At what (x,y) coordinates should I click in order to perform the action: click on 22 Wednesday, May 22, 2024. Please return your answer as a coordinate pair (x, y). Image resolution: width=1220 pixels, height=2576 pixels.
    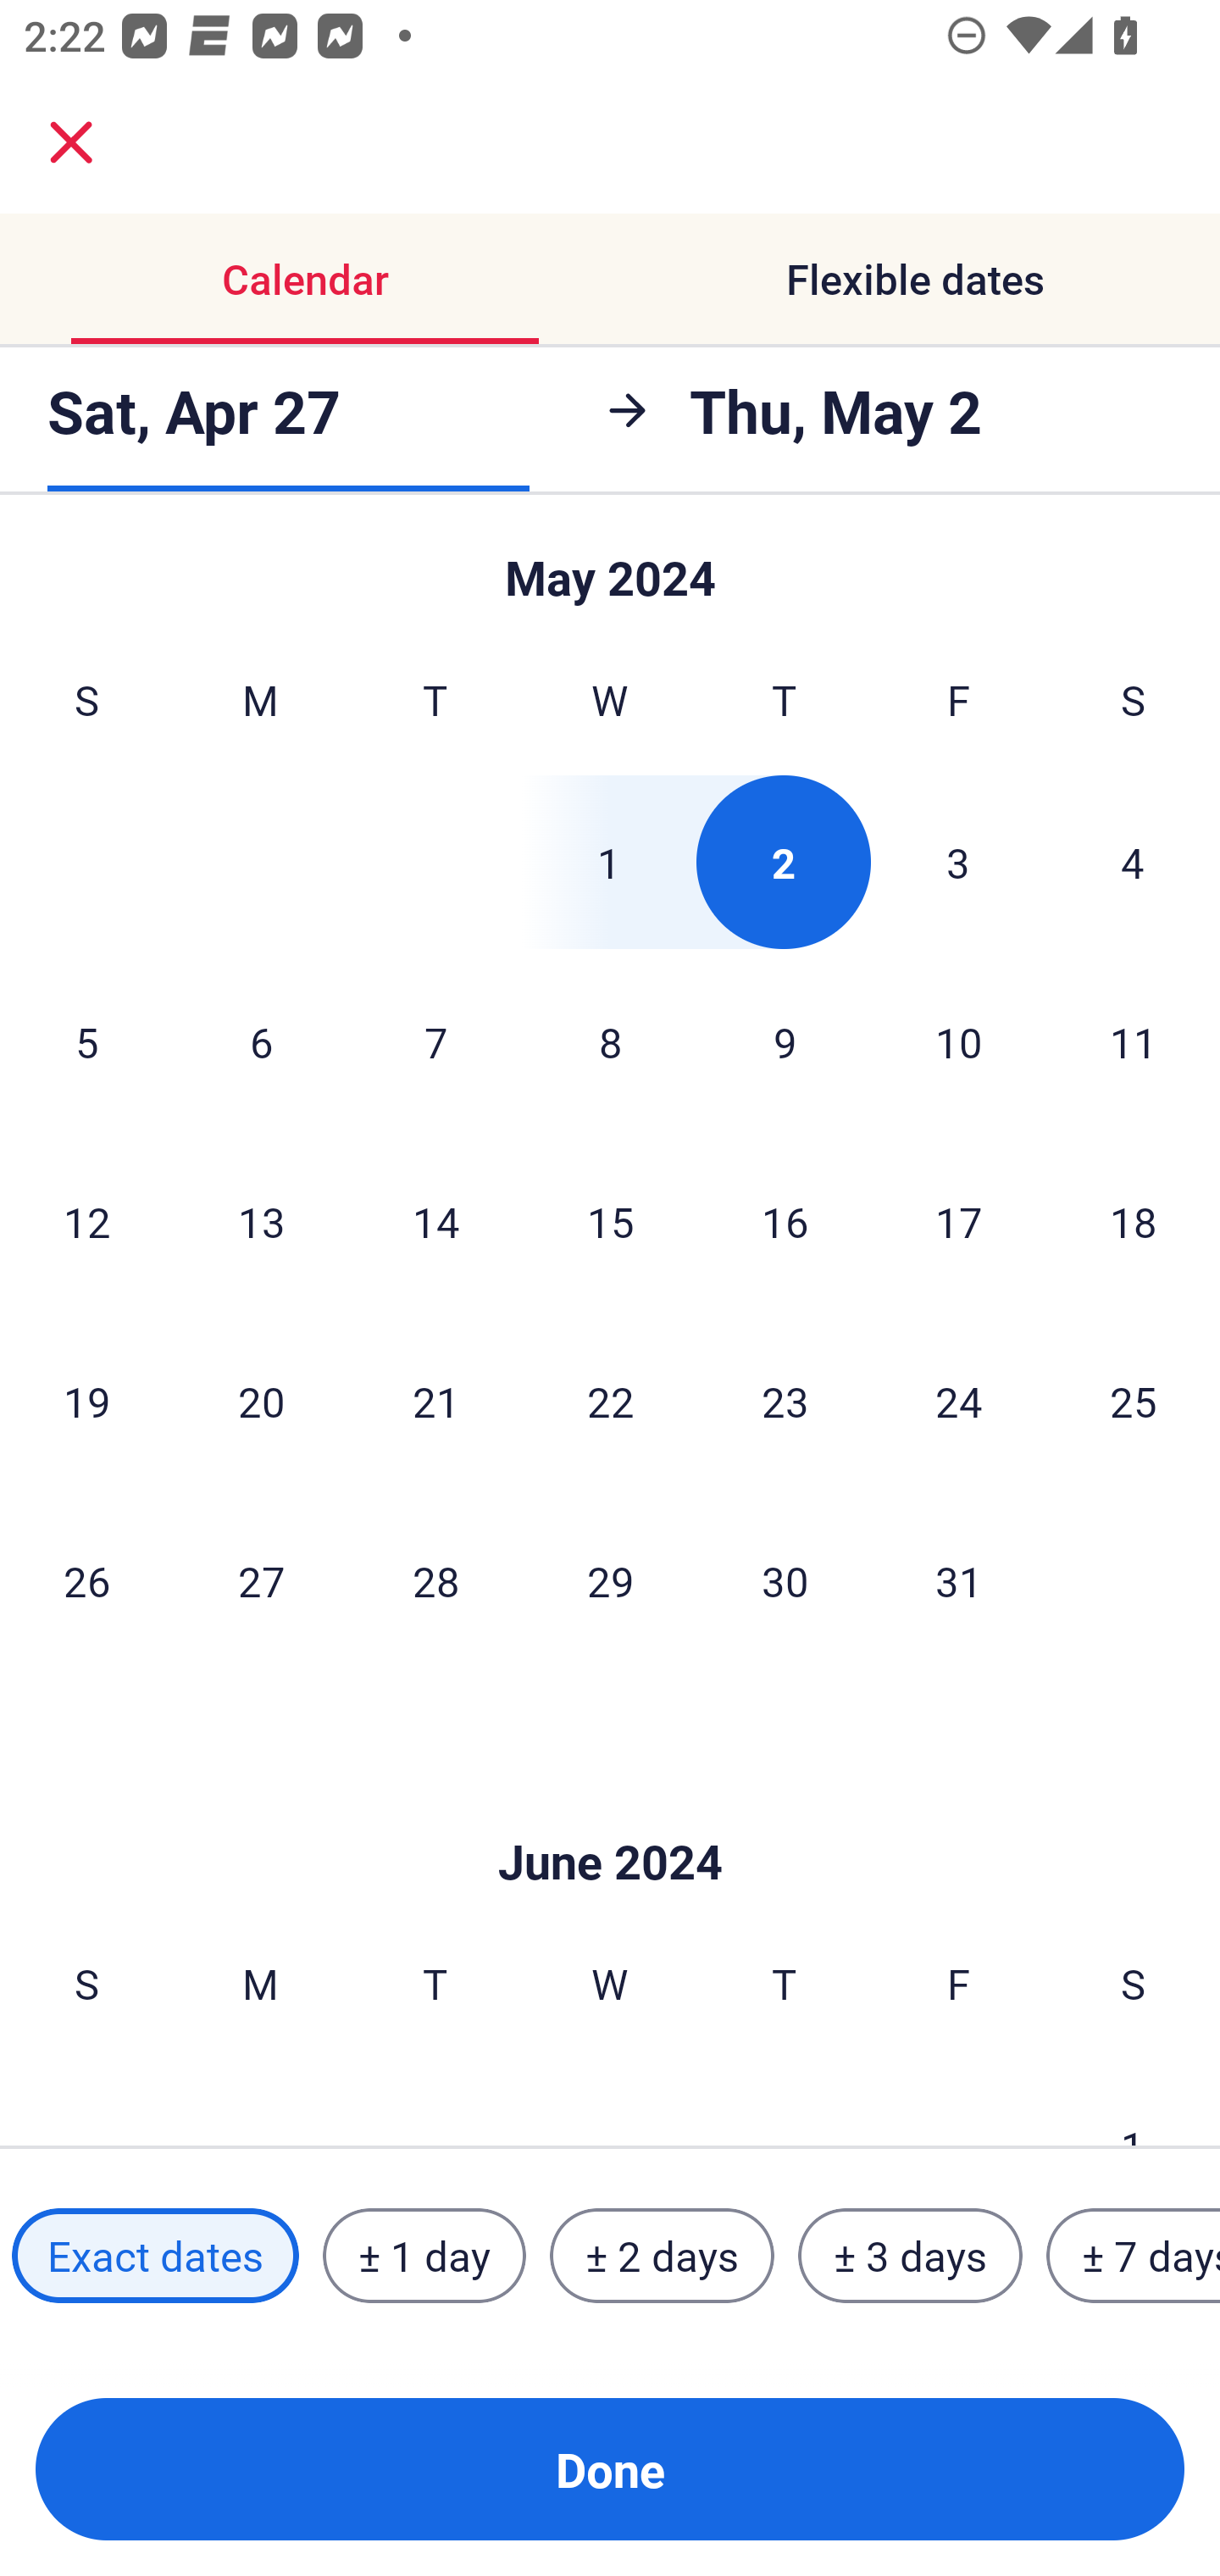
    Looking at the image, I should click on (610, 1402).